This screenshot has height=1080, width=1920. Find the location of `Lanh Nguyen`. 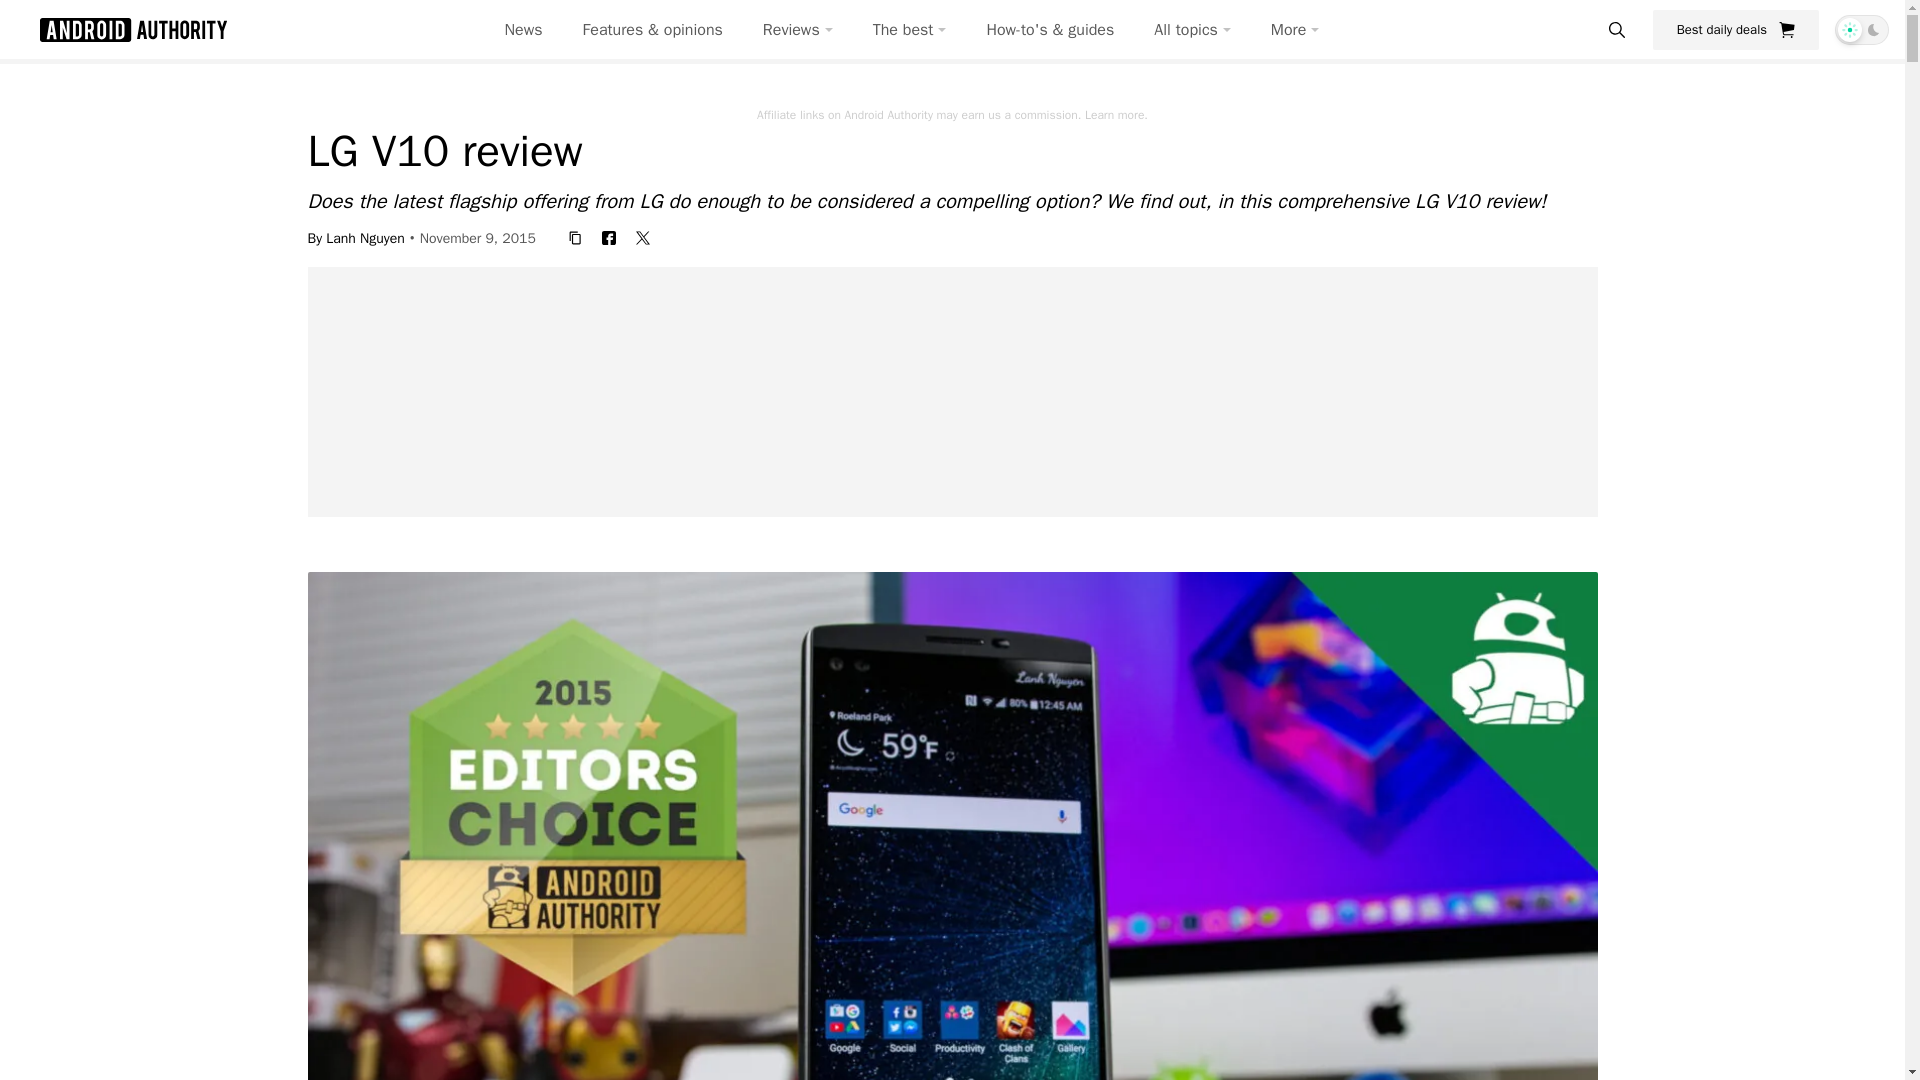

Lanh Nguyen is located at coordinates (366, 238).